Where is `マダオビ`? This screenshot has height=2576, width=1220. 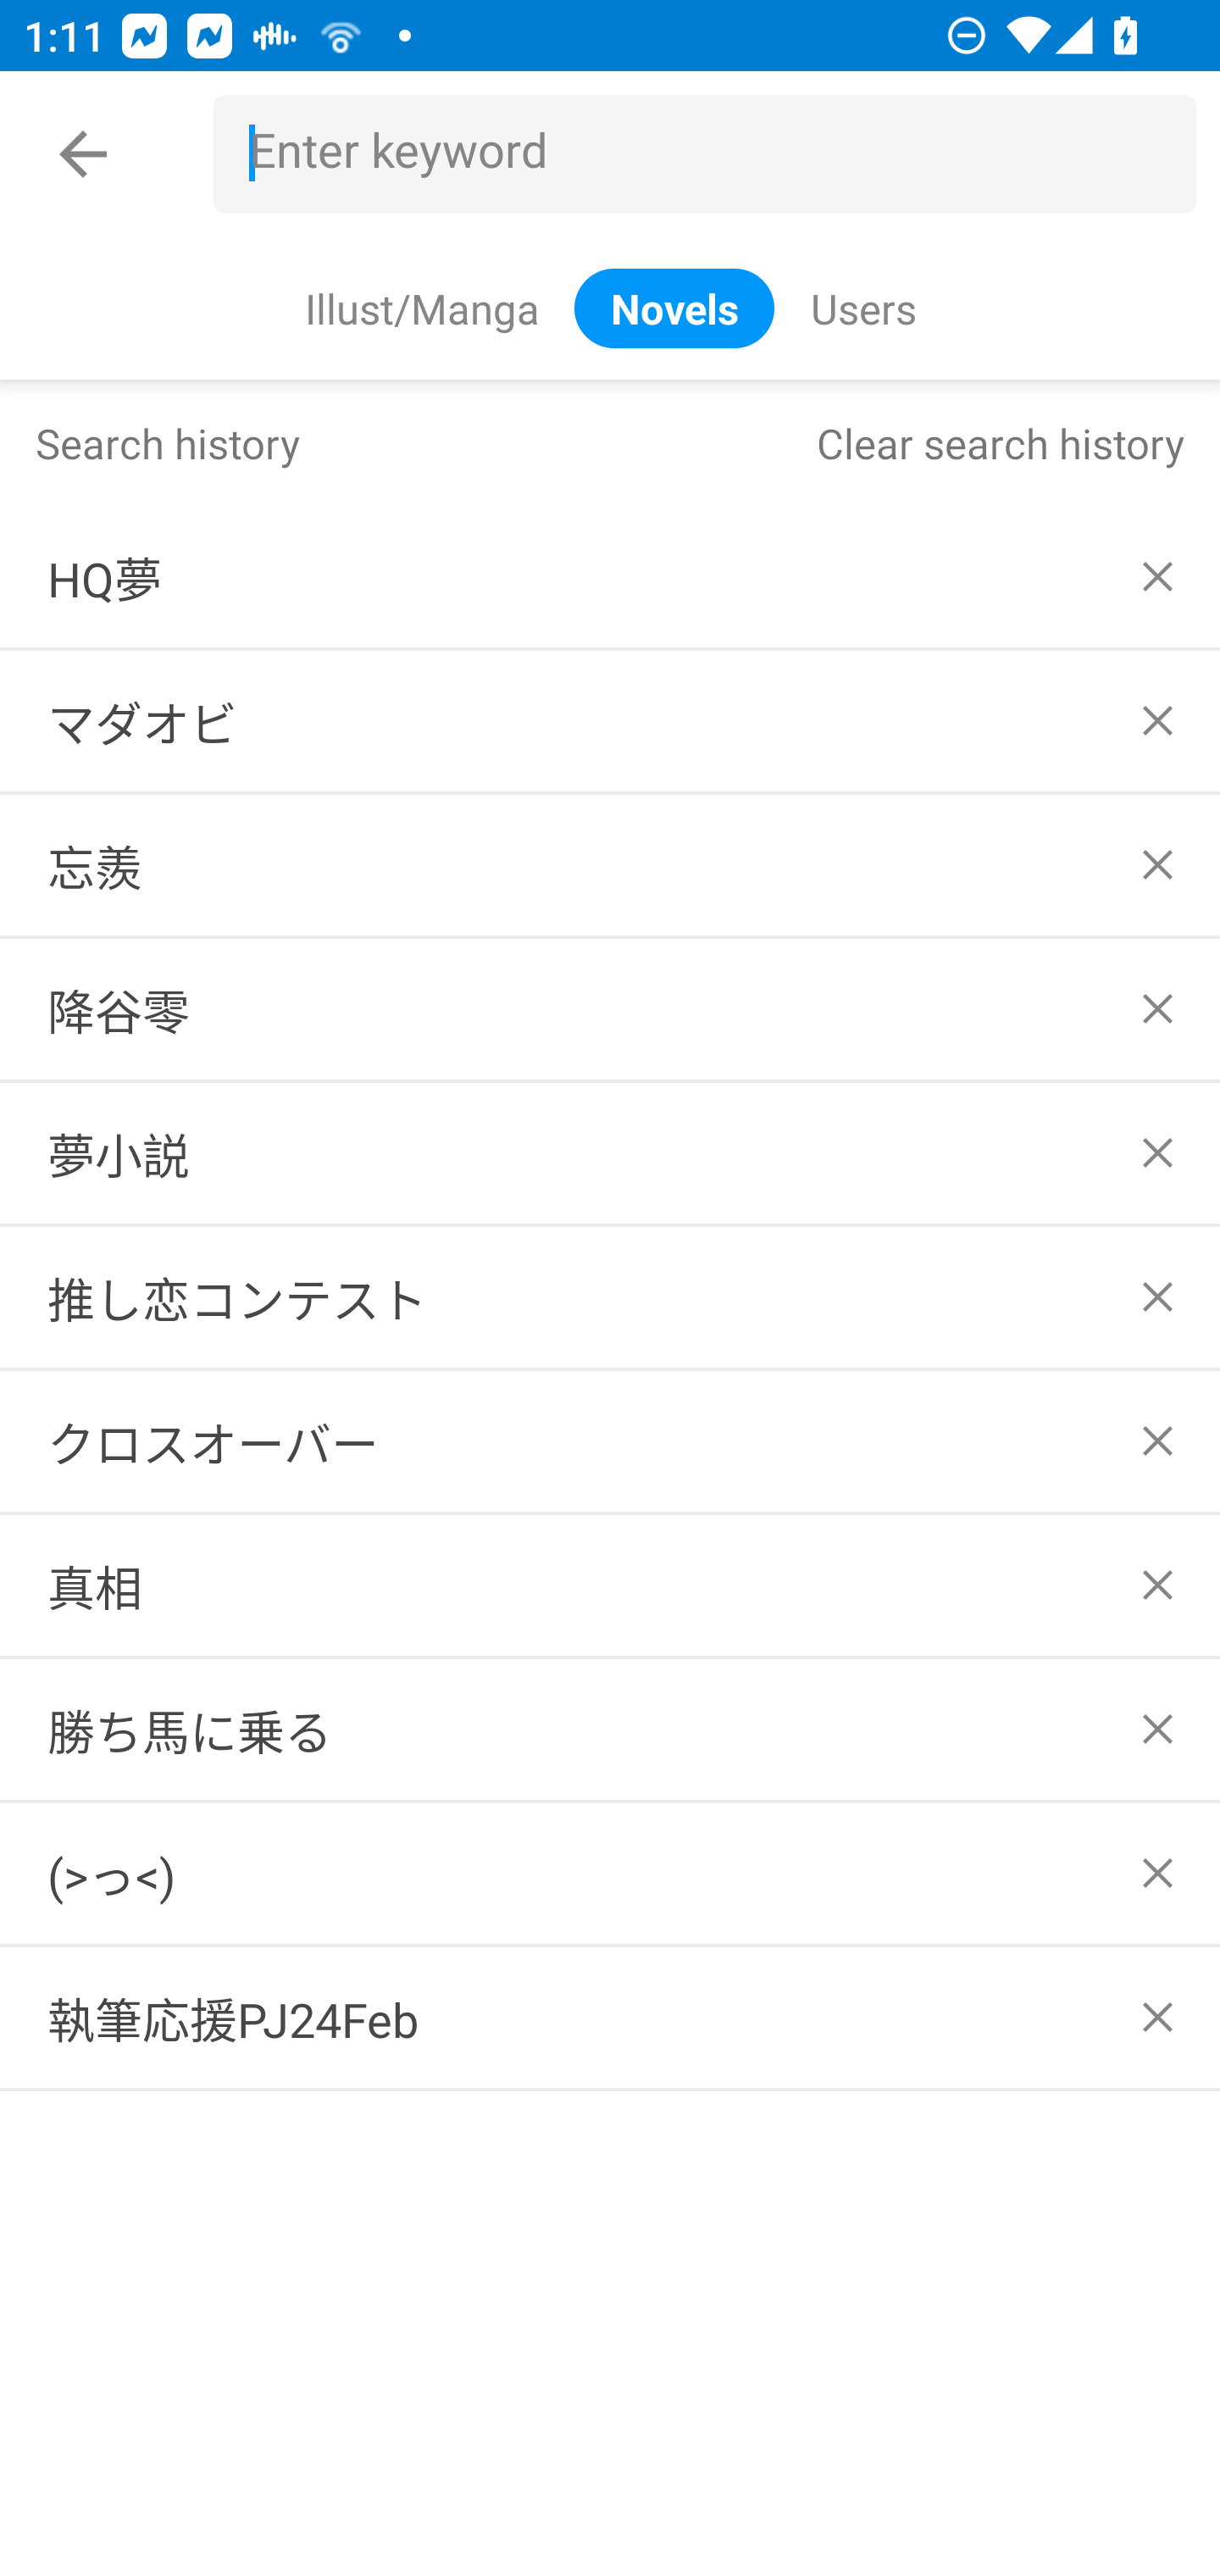
マダオビ is located at coordinates (610, 721).